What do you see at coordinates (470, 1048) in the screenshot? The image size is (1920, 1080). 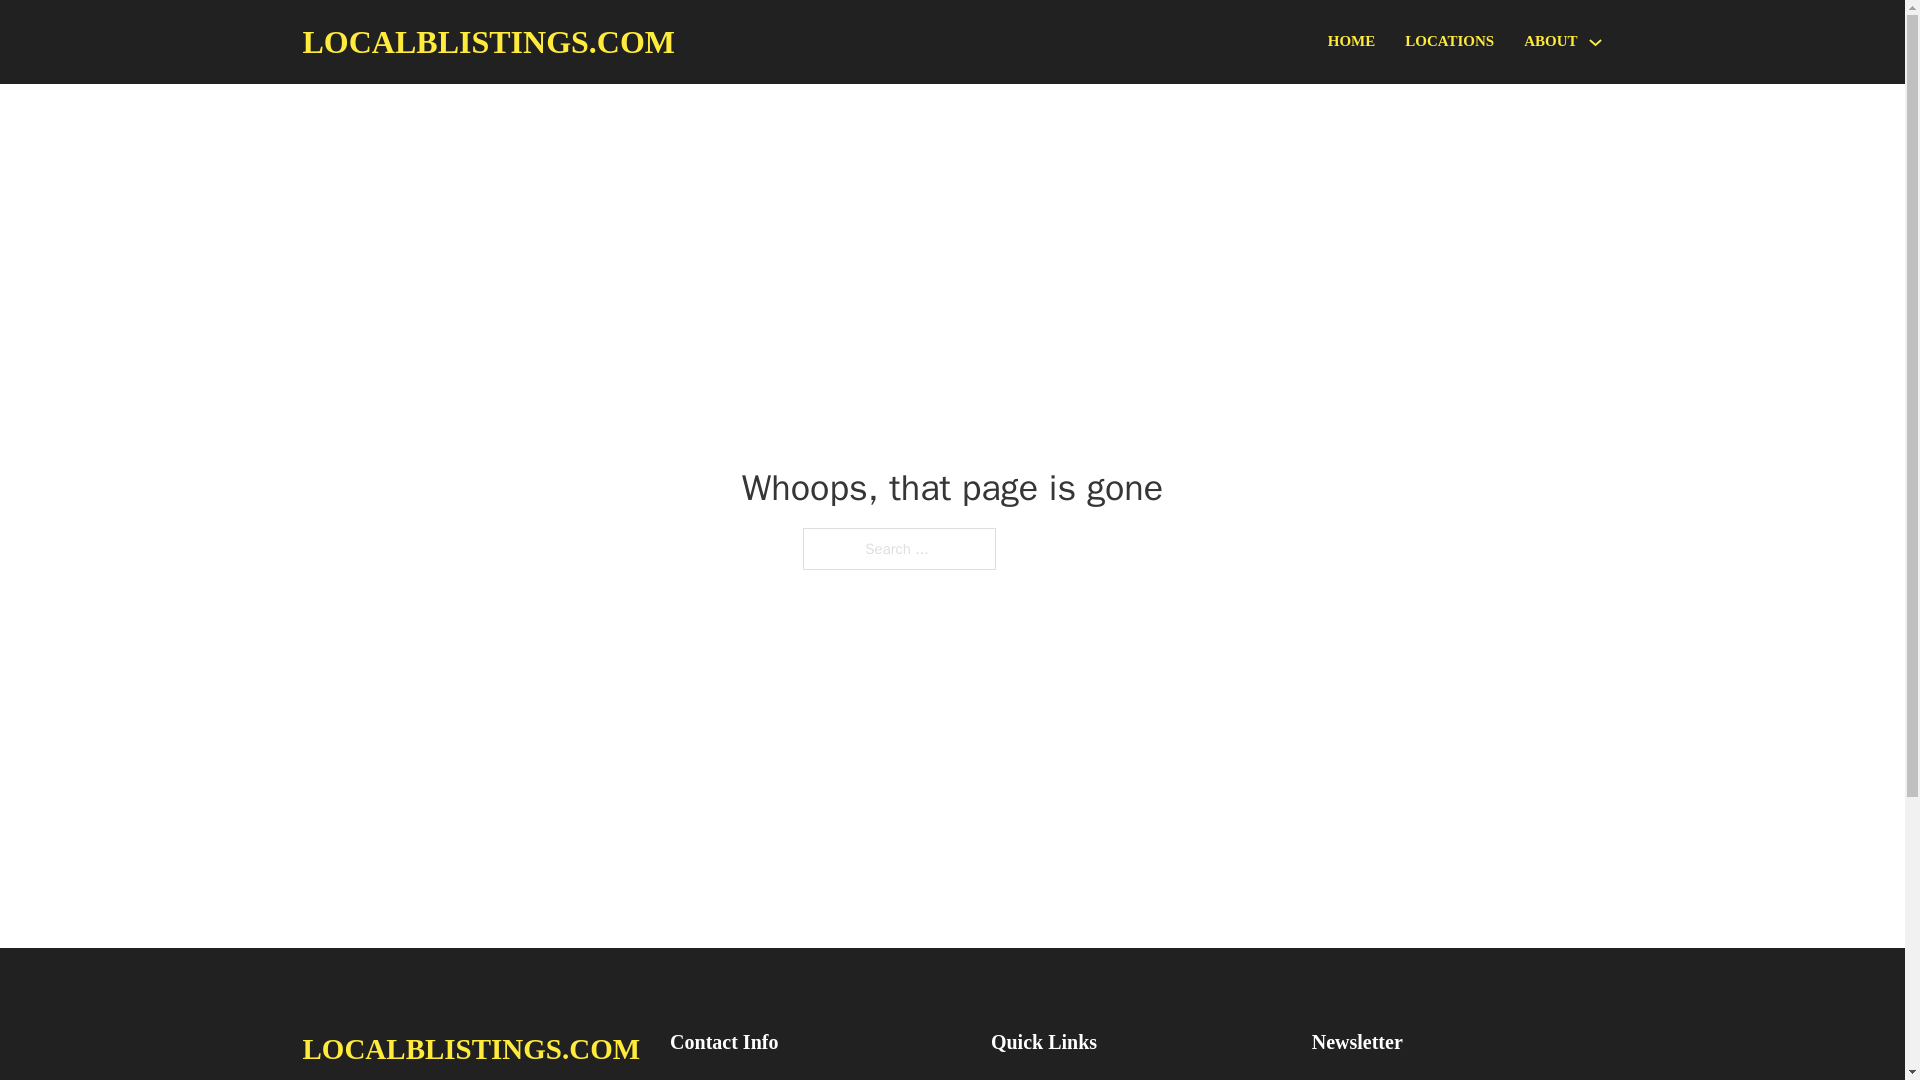 I see `LOCALBLISTINGS.COM` at bounding box center [470, 1048].